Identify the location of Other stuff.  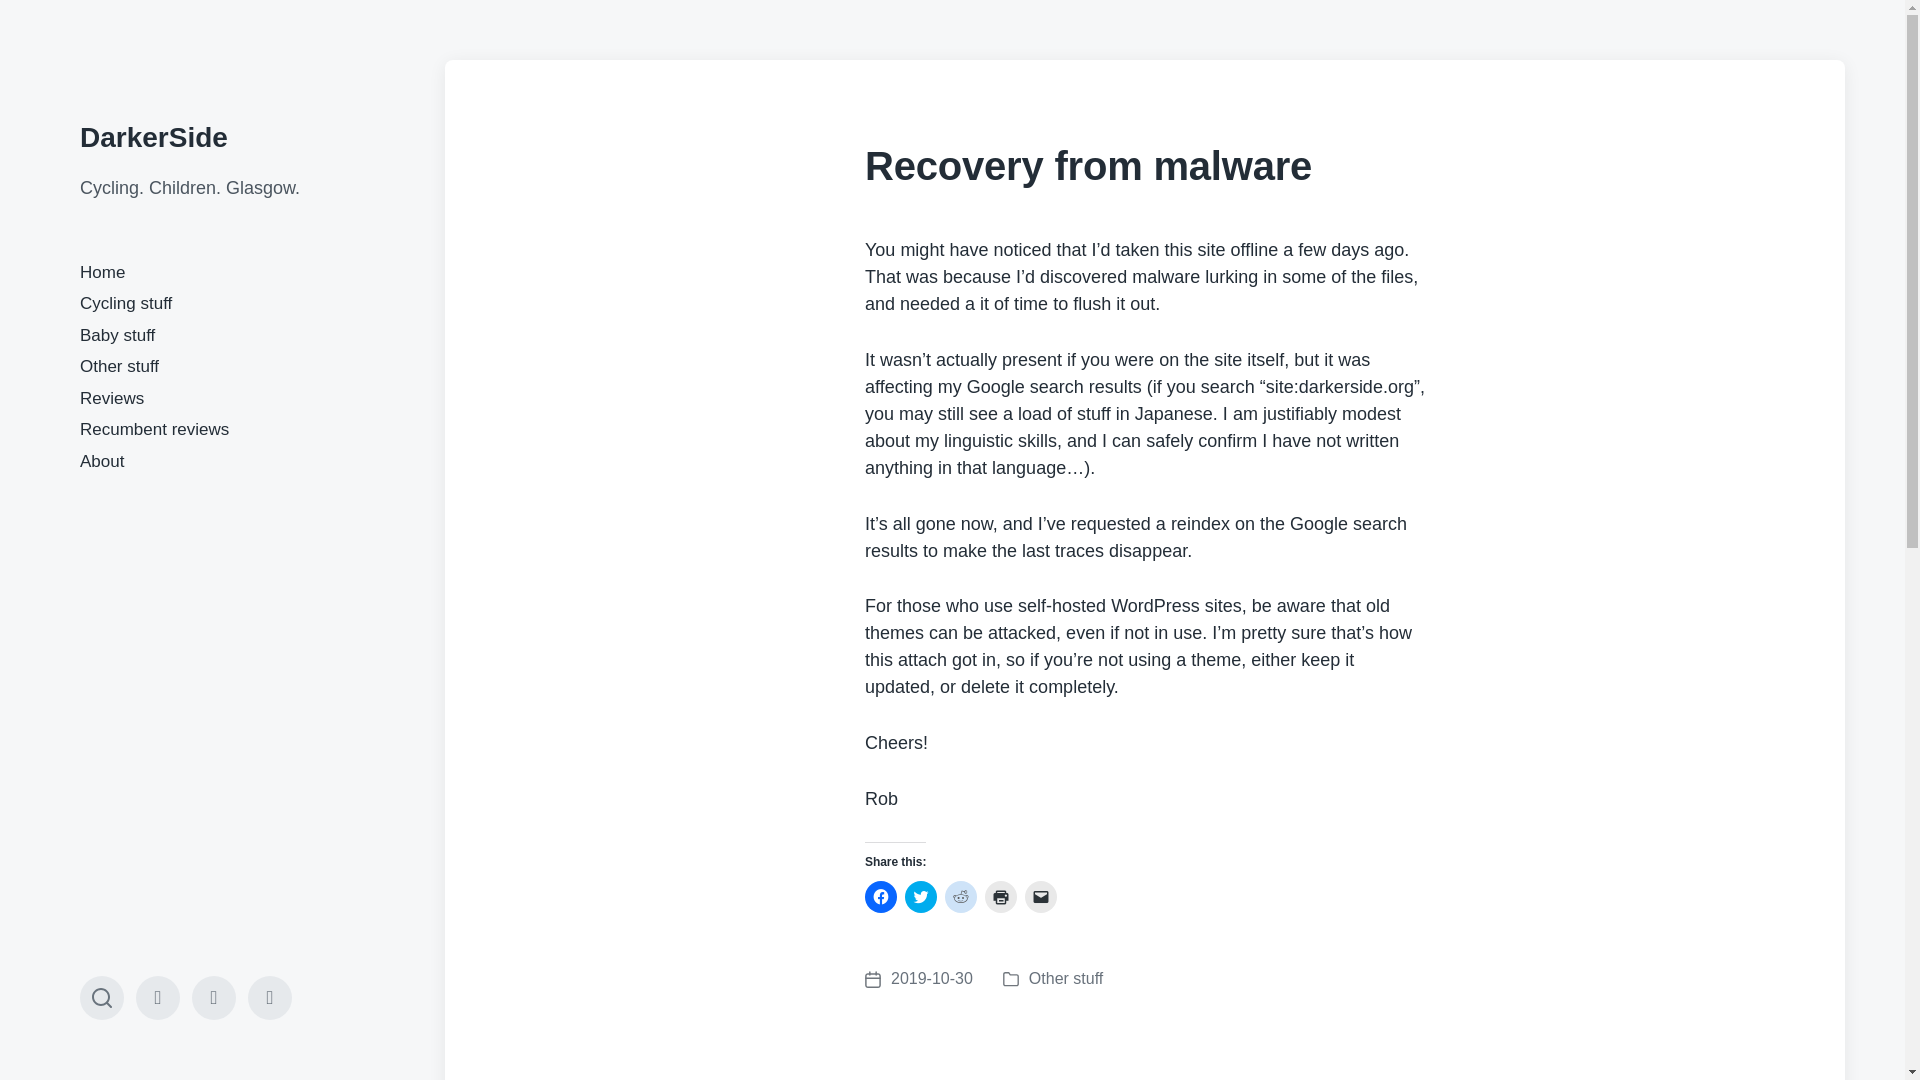
(158, 998).